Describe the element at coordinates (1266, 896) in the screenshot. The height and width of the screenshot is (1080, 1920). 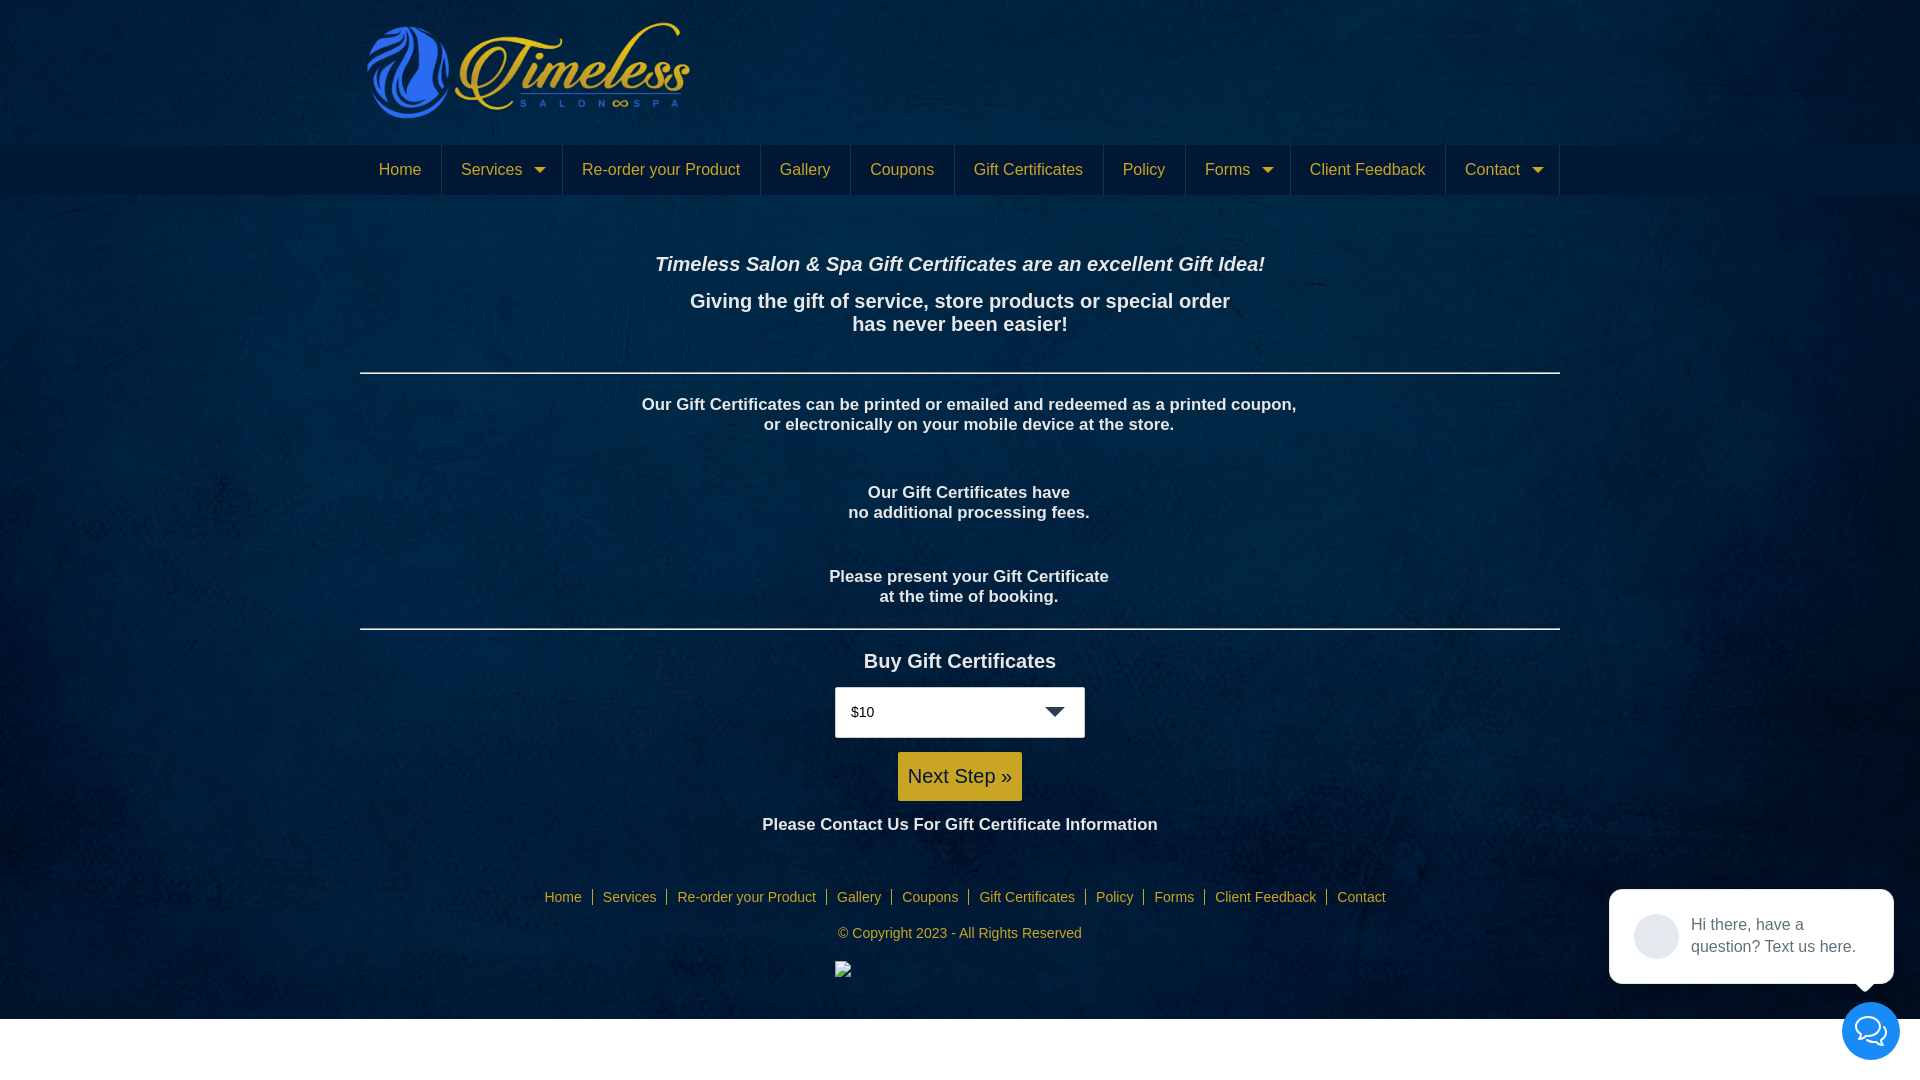
I see `Client Feedback` at that location.